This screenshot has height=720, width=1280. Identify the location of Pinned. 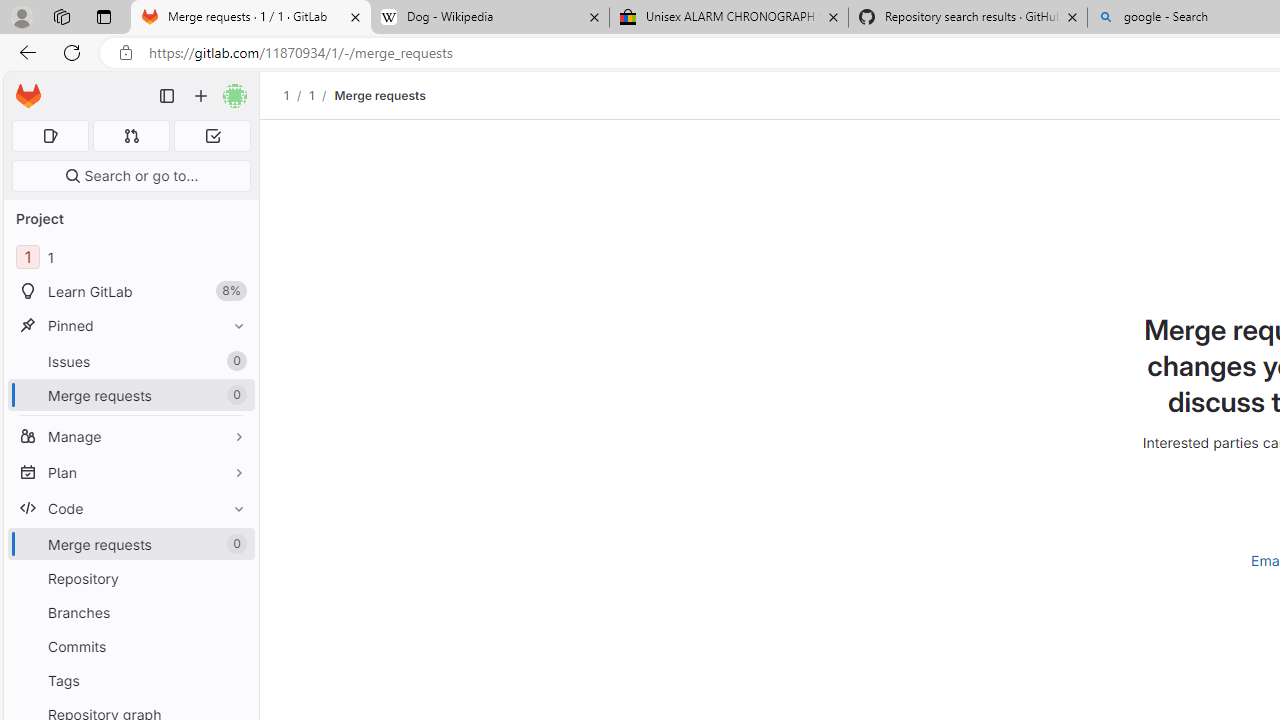
(130, 325).